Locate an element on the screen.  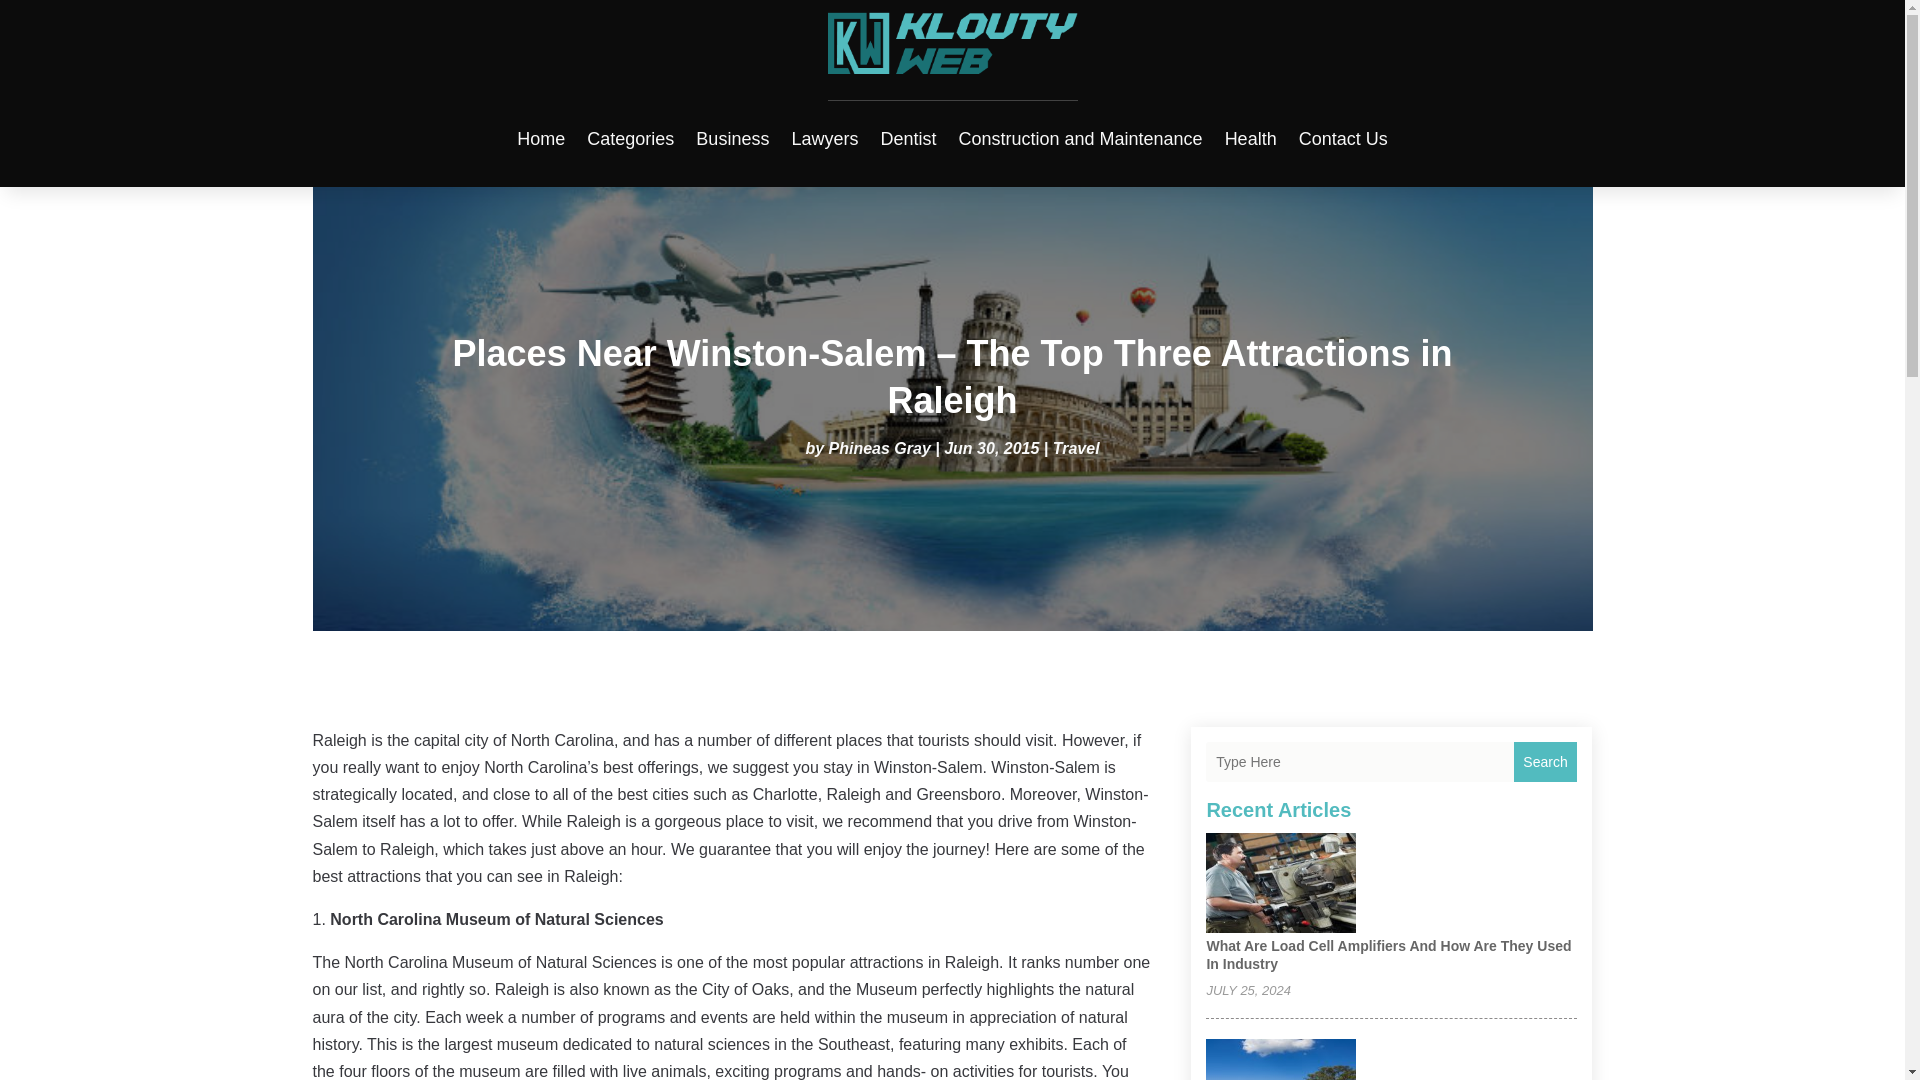
Contact Us is located at coordinates (1344, 139).